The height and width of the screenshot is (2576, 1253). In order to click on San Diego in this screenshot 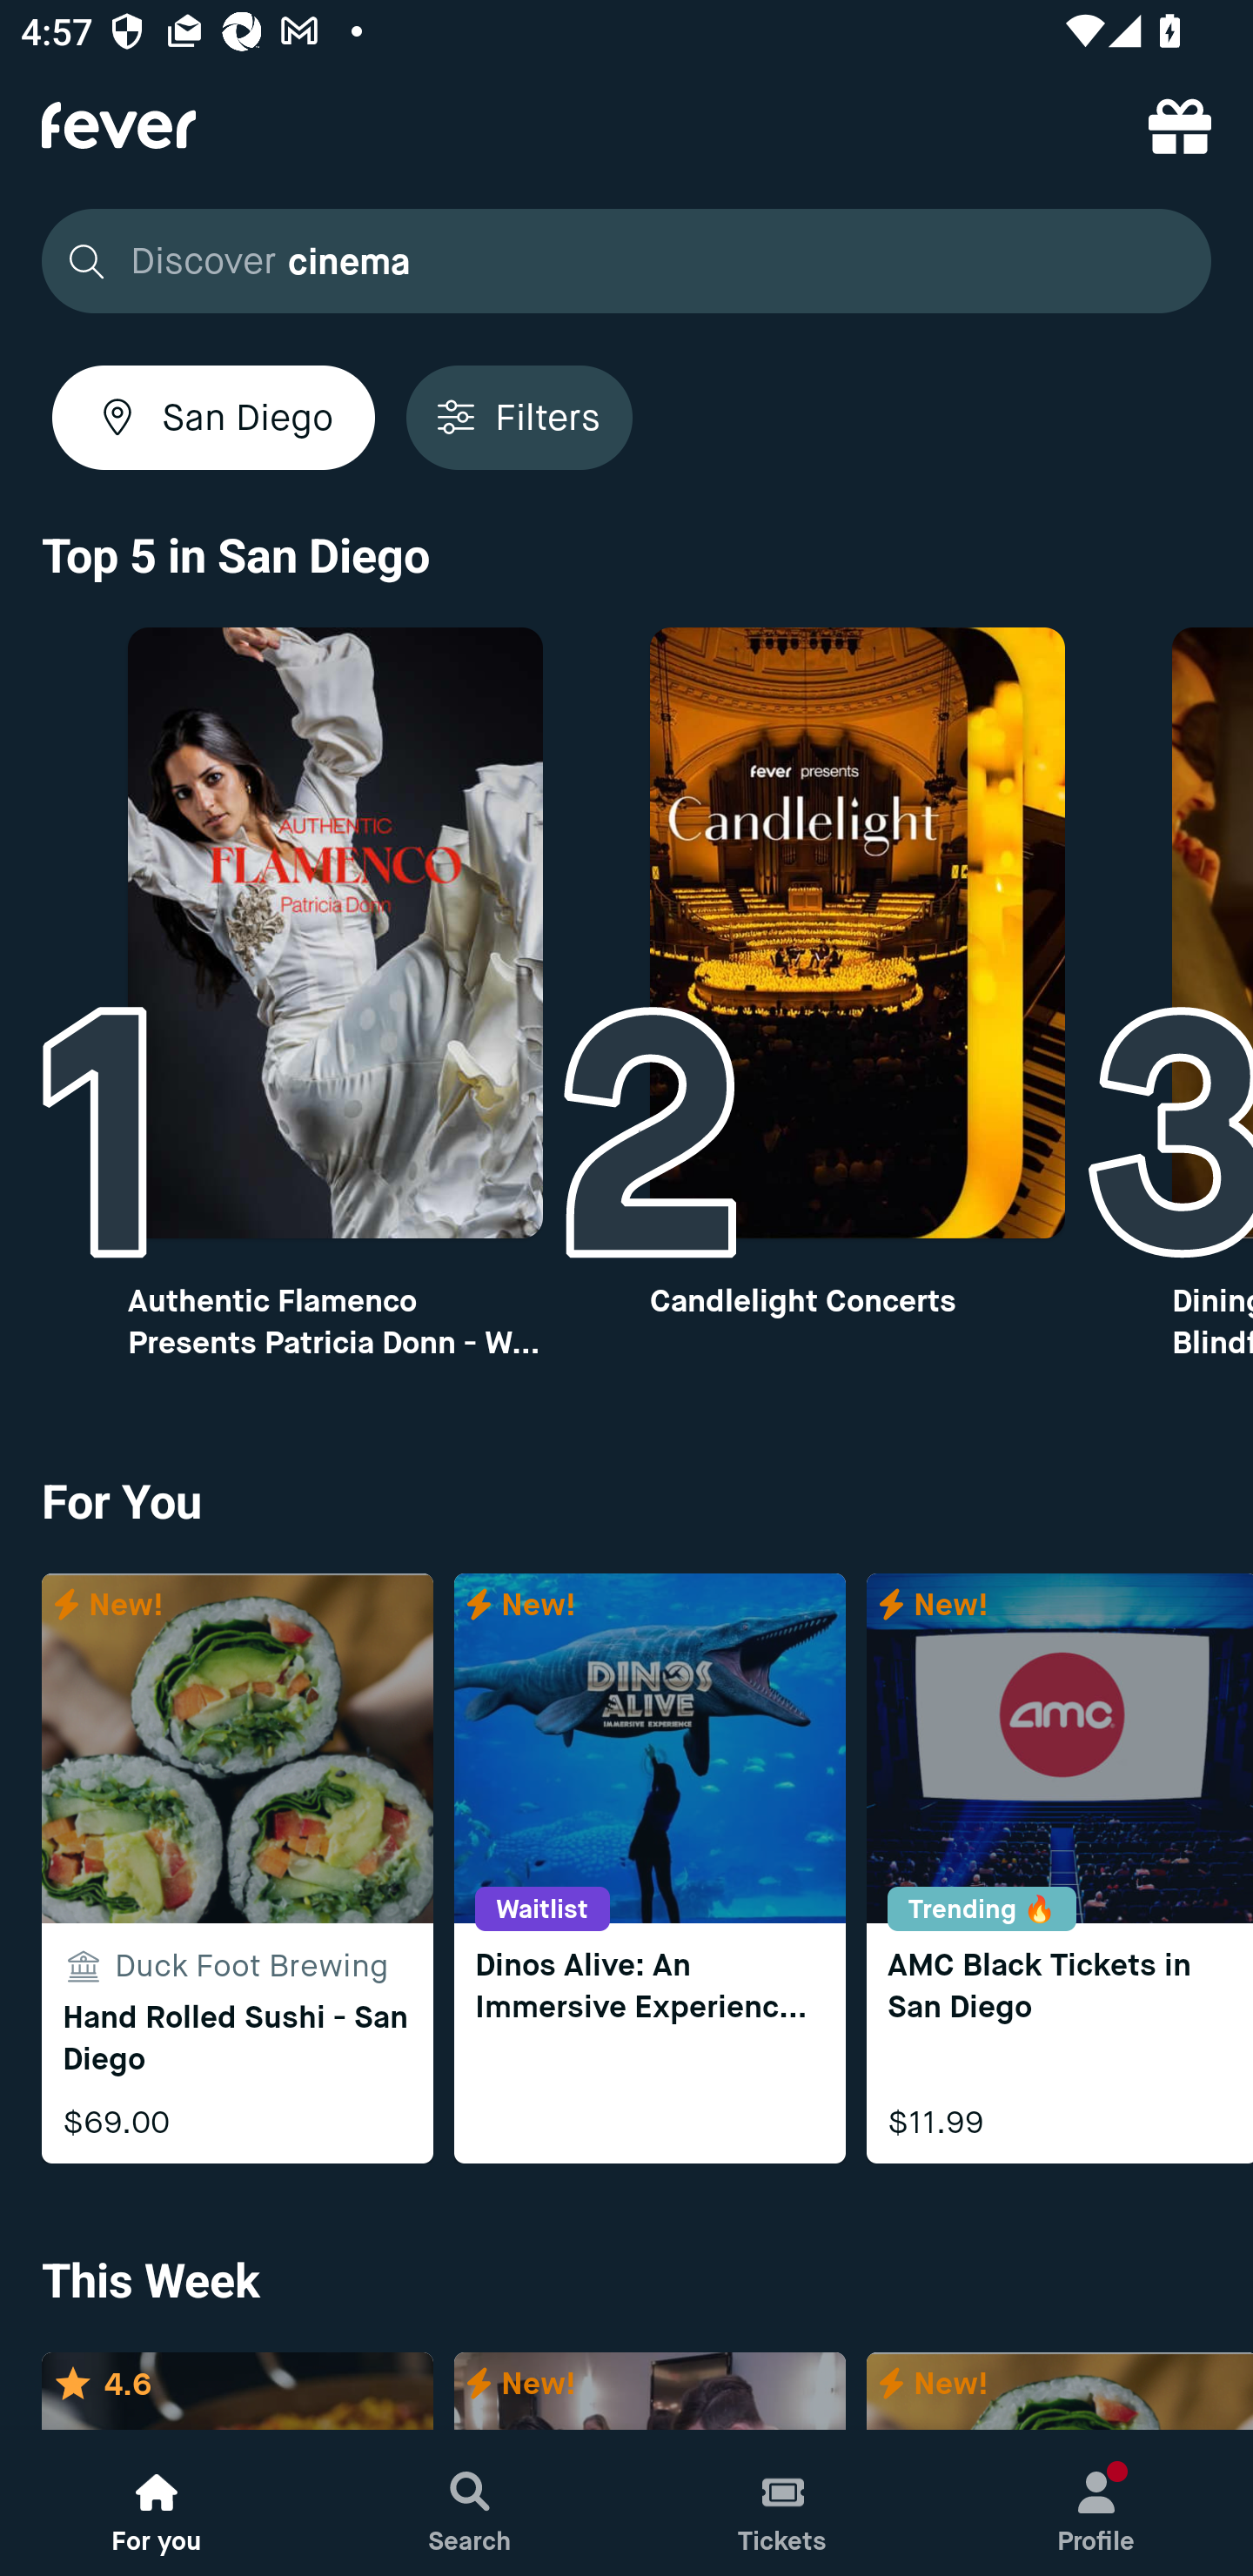, I will do `click(213, 417)`.